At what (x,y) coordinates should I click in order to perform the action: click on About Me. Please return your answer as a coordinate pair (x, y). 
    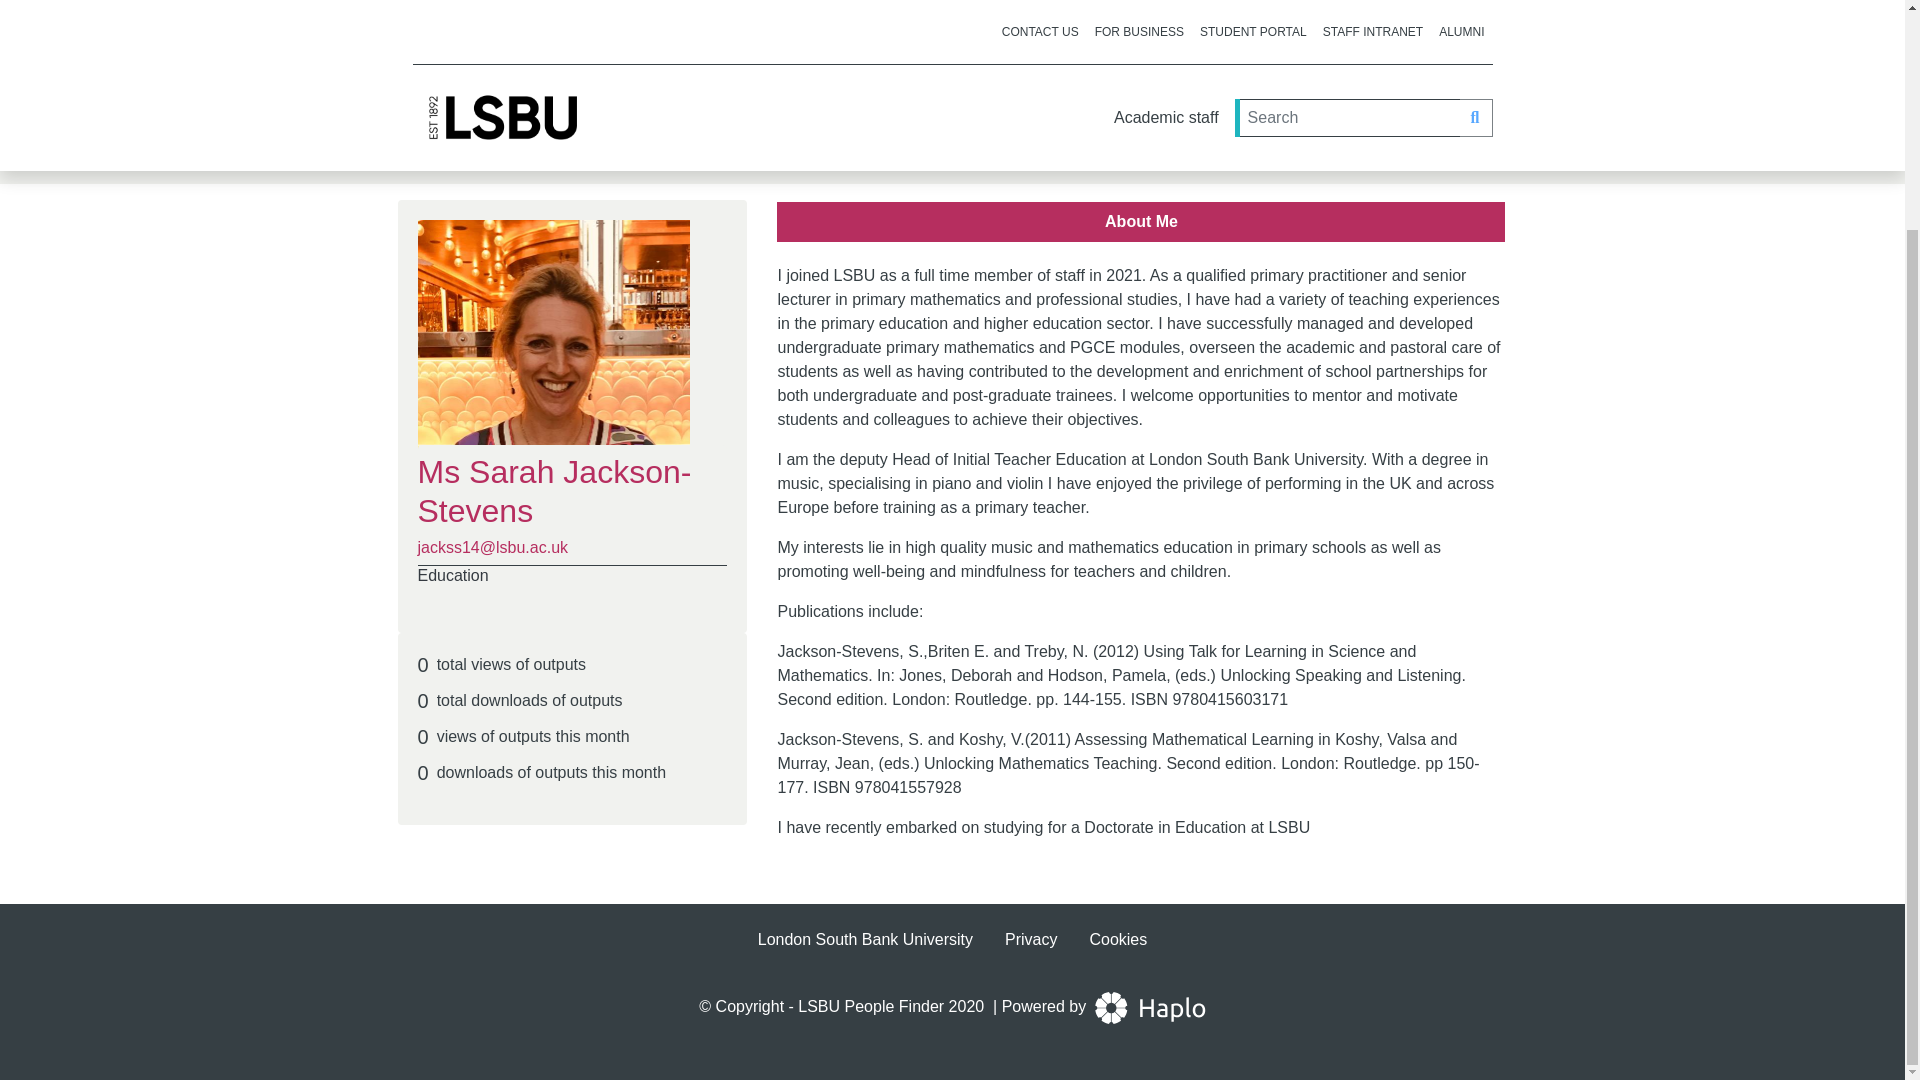
    Looking at the image, I should click on (1142, 222).